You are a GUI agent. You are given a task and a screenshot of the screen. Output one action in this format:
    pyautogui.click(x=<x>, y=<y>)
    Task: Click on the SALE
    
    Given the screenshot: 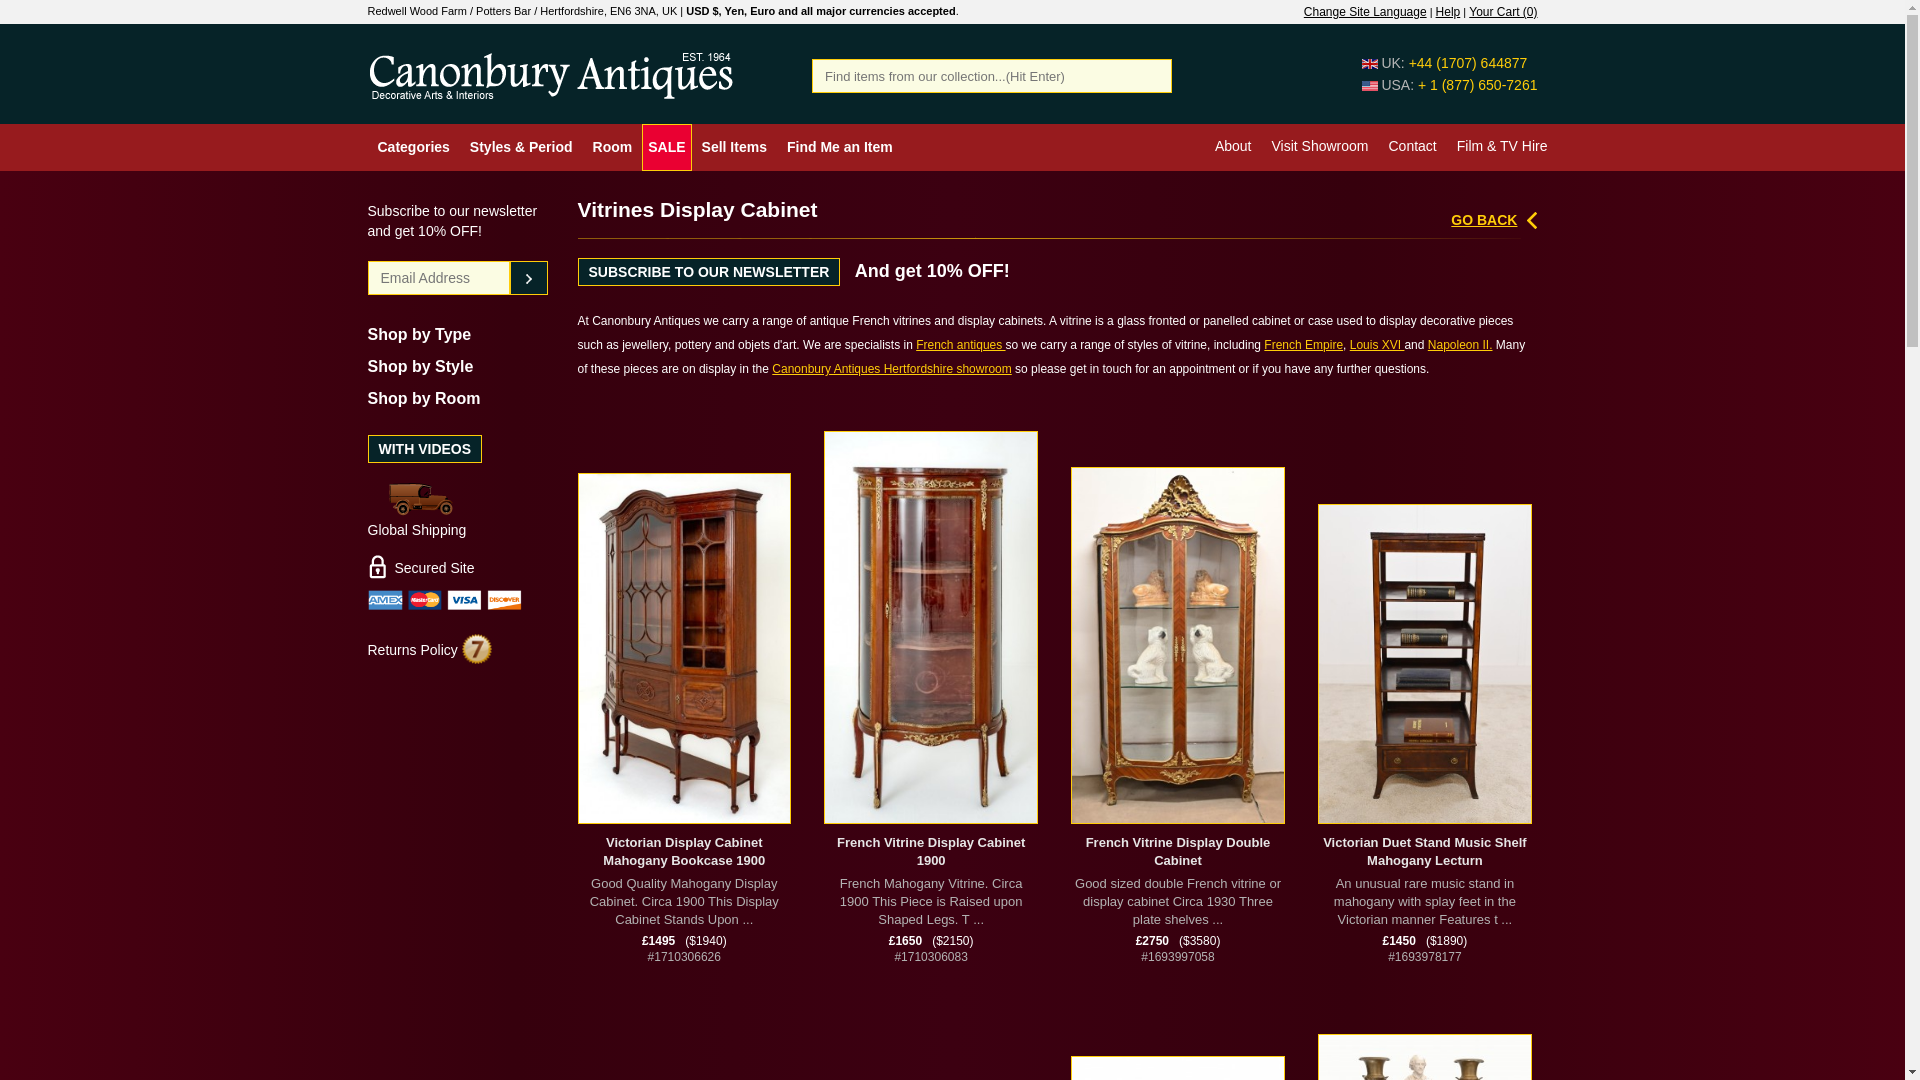 What is the action you would take?
    pyautogui.click(x=666, y=147)
    